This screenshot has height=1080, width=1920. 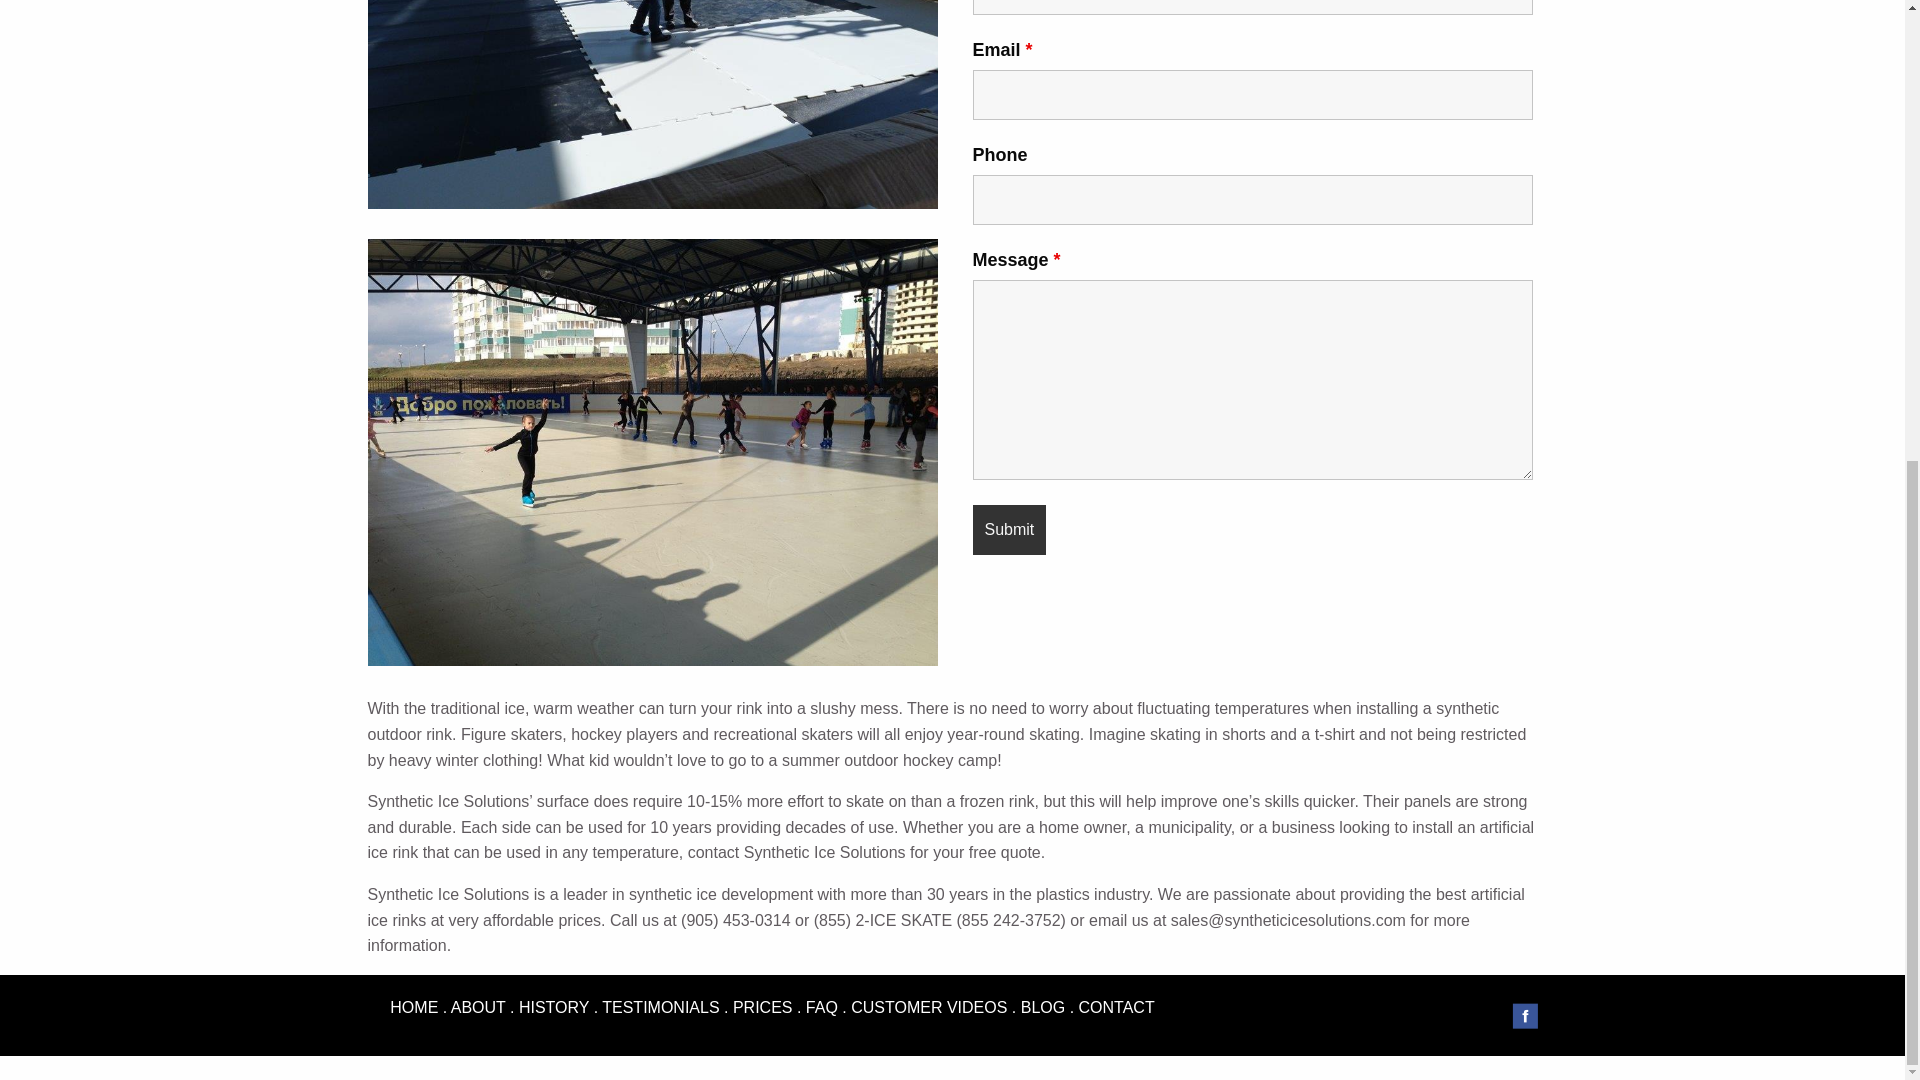 I want to click on CONTACT, so click(x=1117, y=1008).